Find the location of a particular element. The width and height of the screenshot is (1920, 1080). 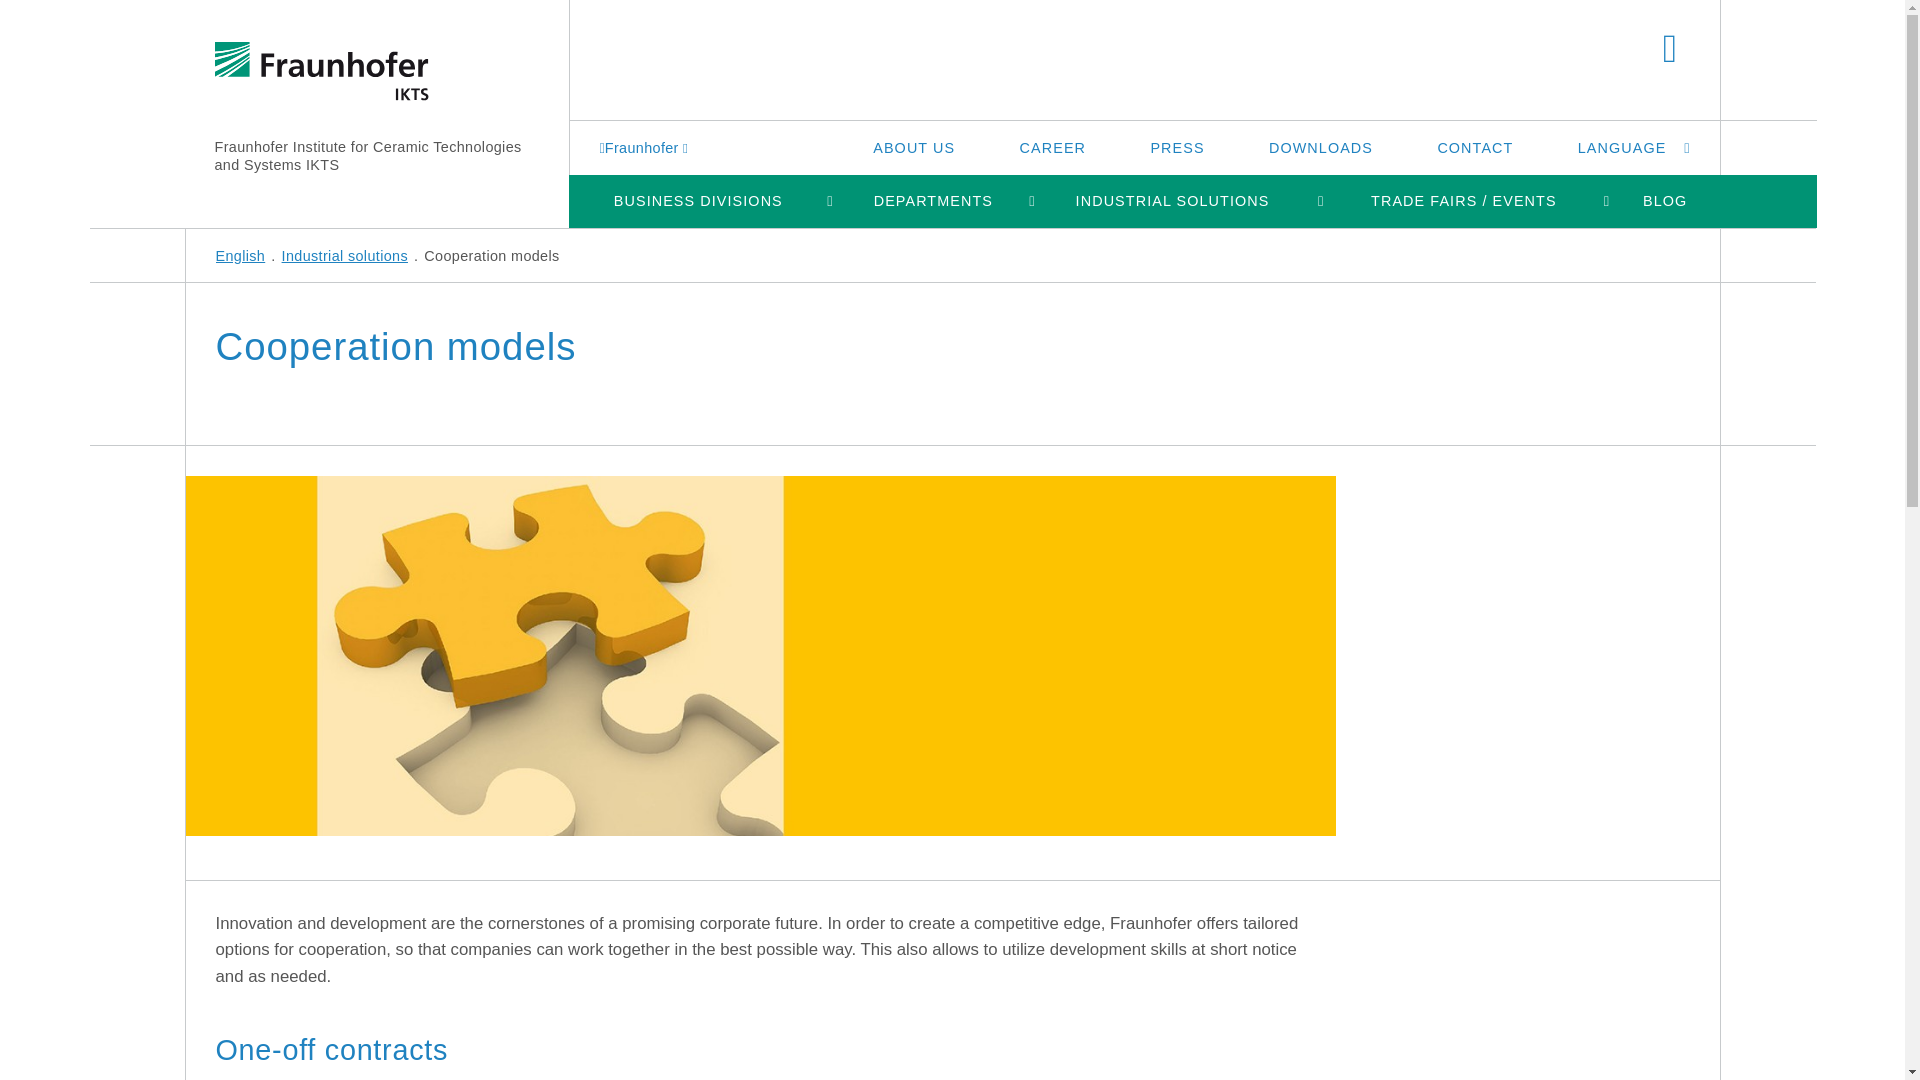

SEARCH is located at coordinates (1670, 50).